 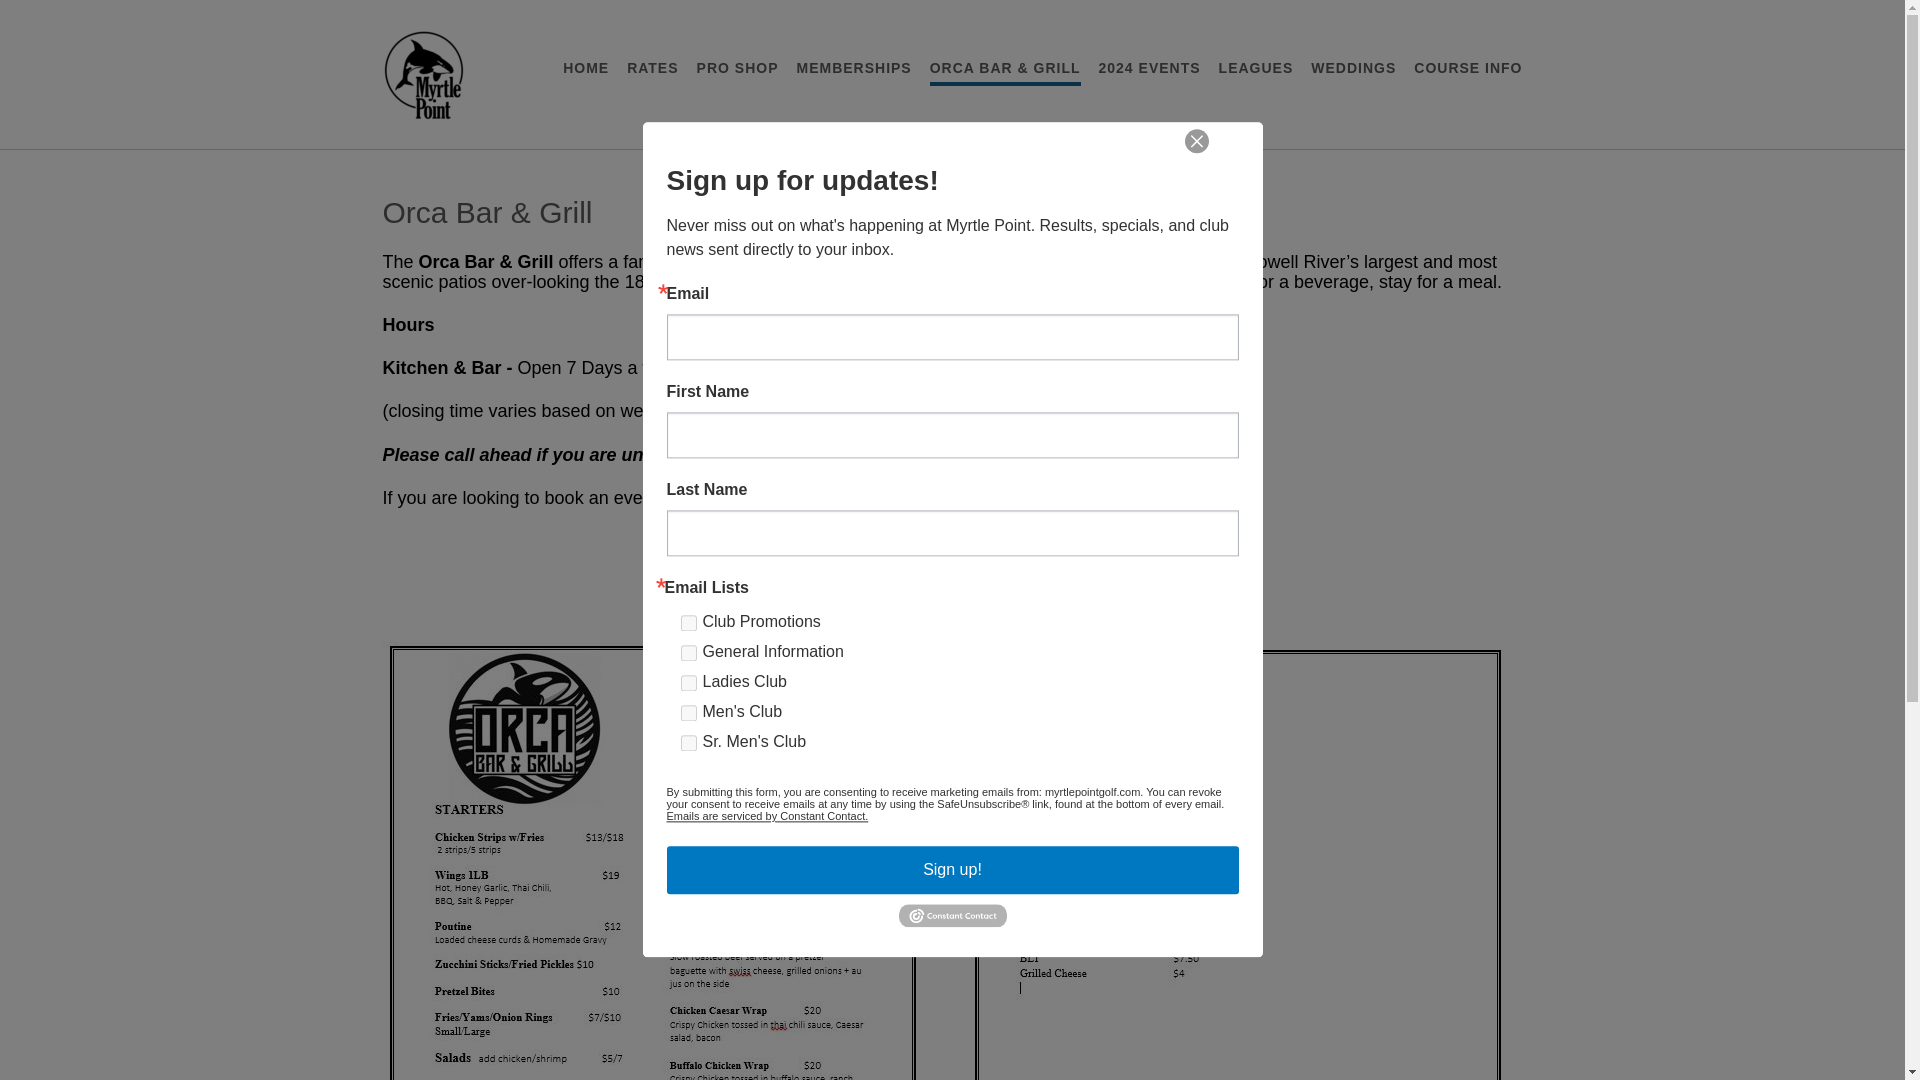 What do you see at coordinates (1150, 68) in the screenshot?
I see `2024 EVENTS` at bounding box center [1150, 68].